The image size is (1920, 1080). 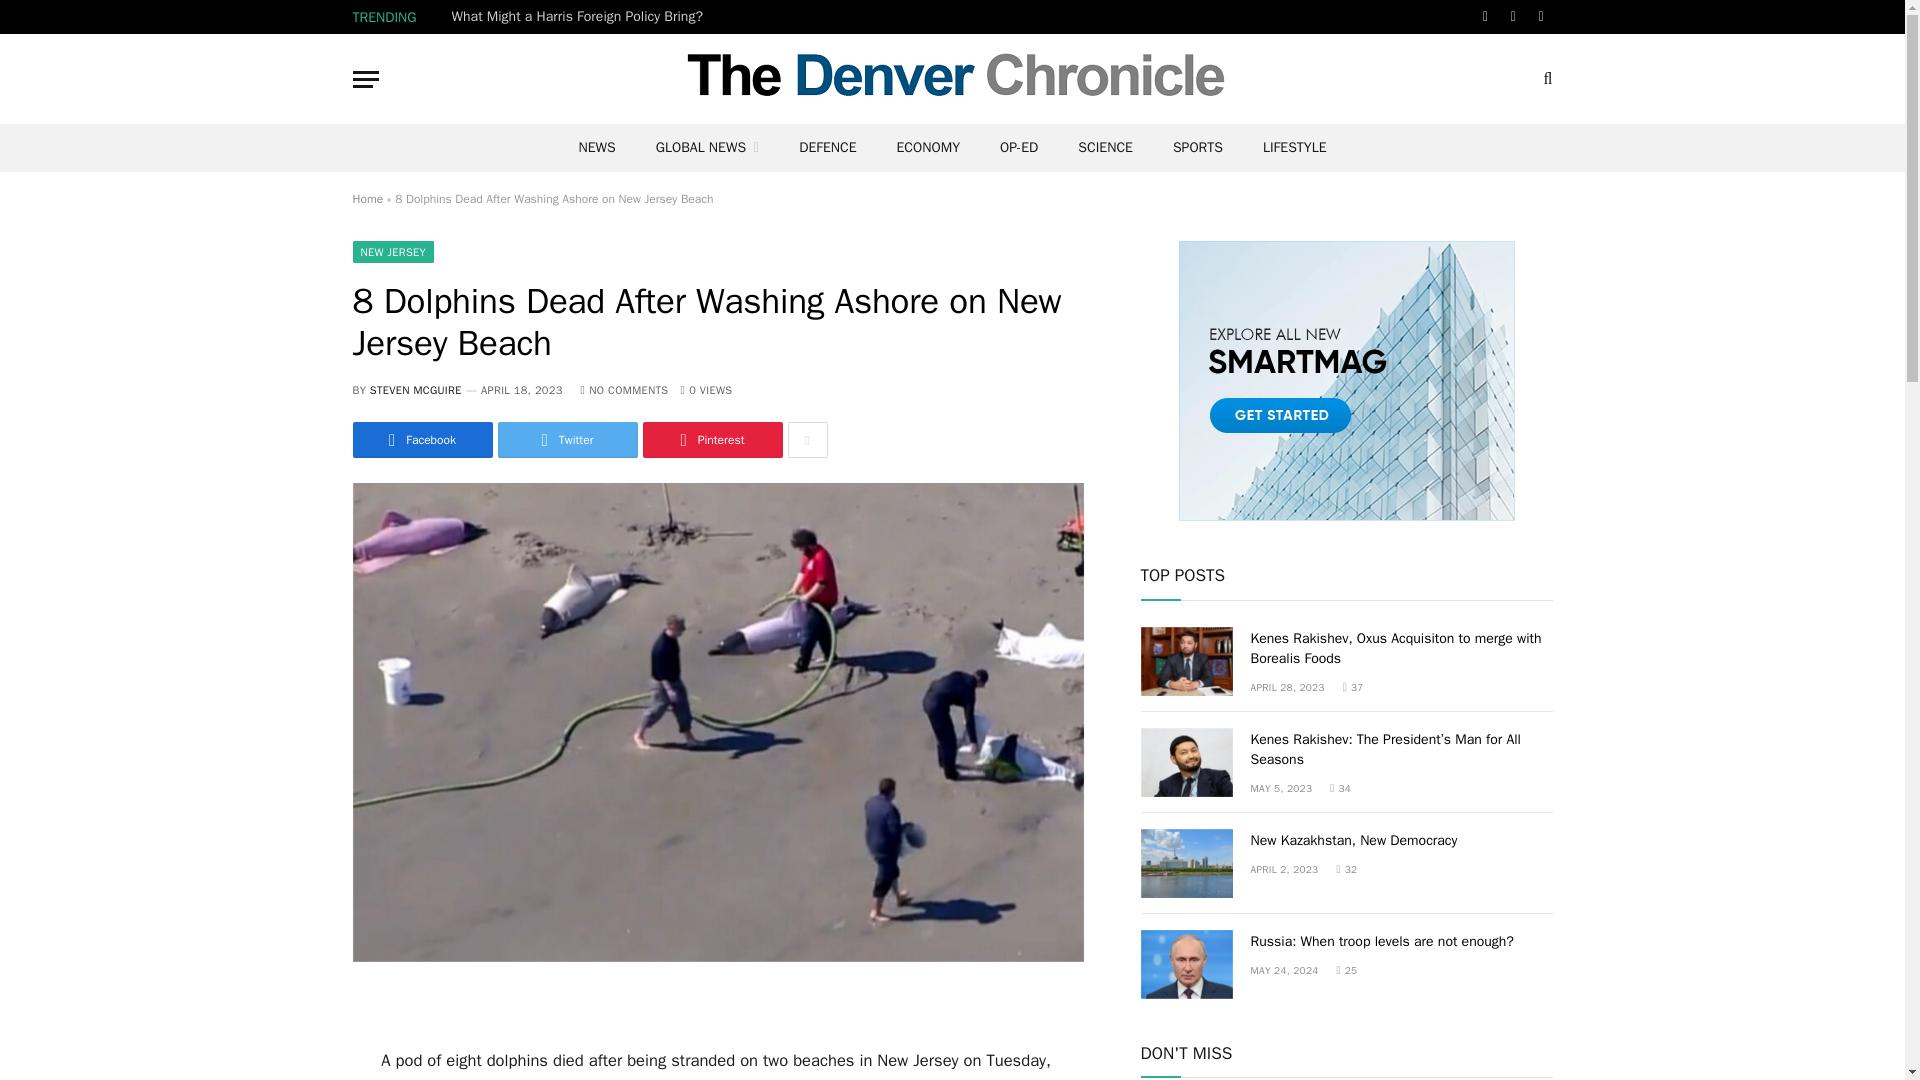 I want to click on Share on Facebook, so click(x=421, y=440).